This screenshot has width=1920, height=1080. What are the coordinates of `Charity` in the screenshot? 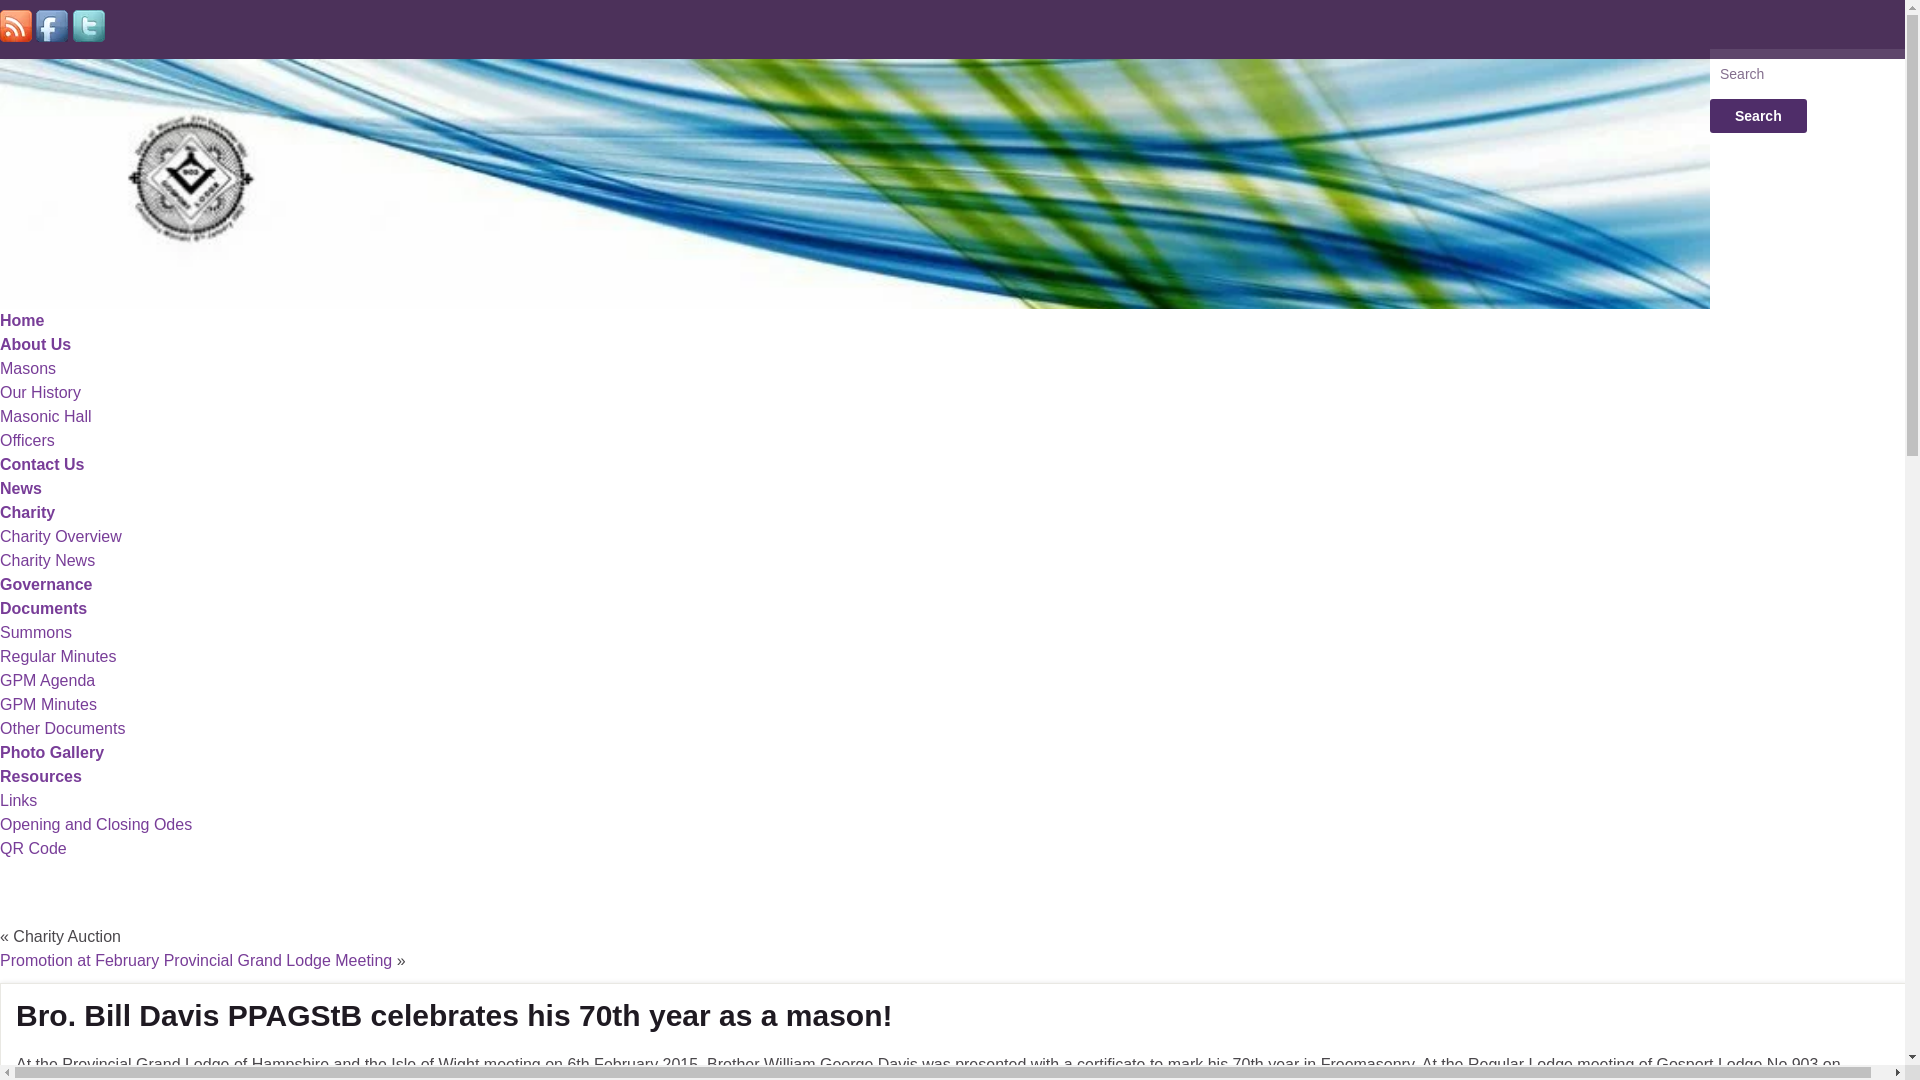 It's located at (28, 512).